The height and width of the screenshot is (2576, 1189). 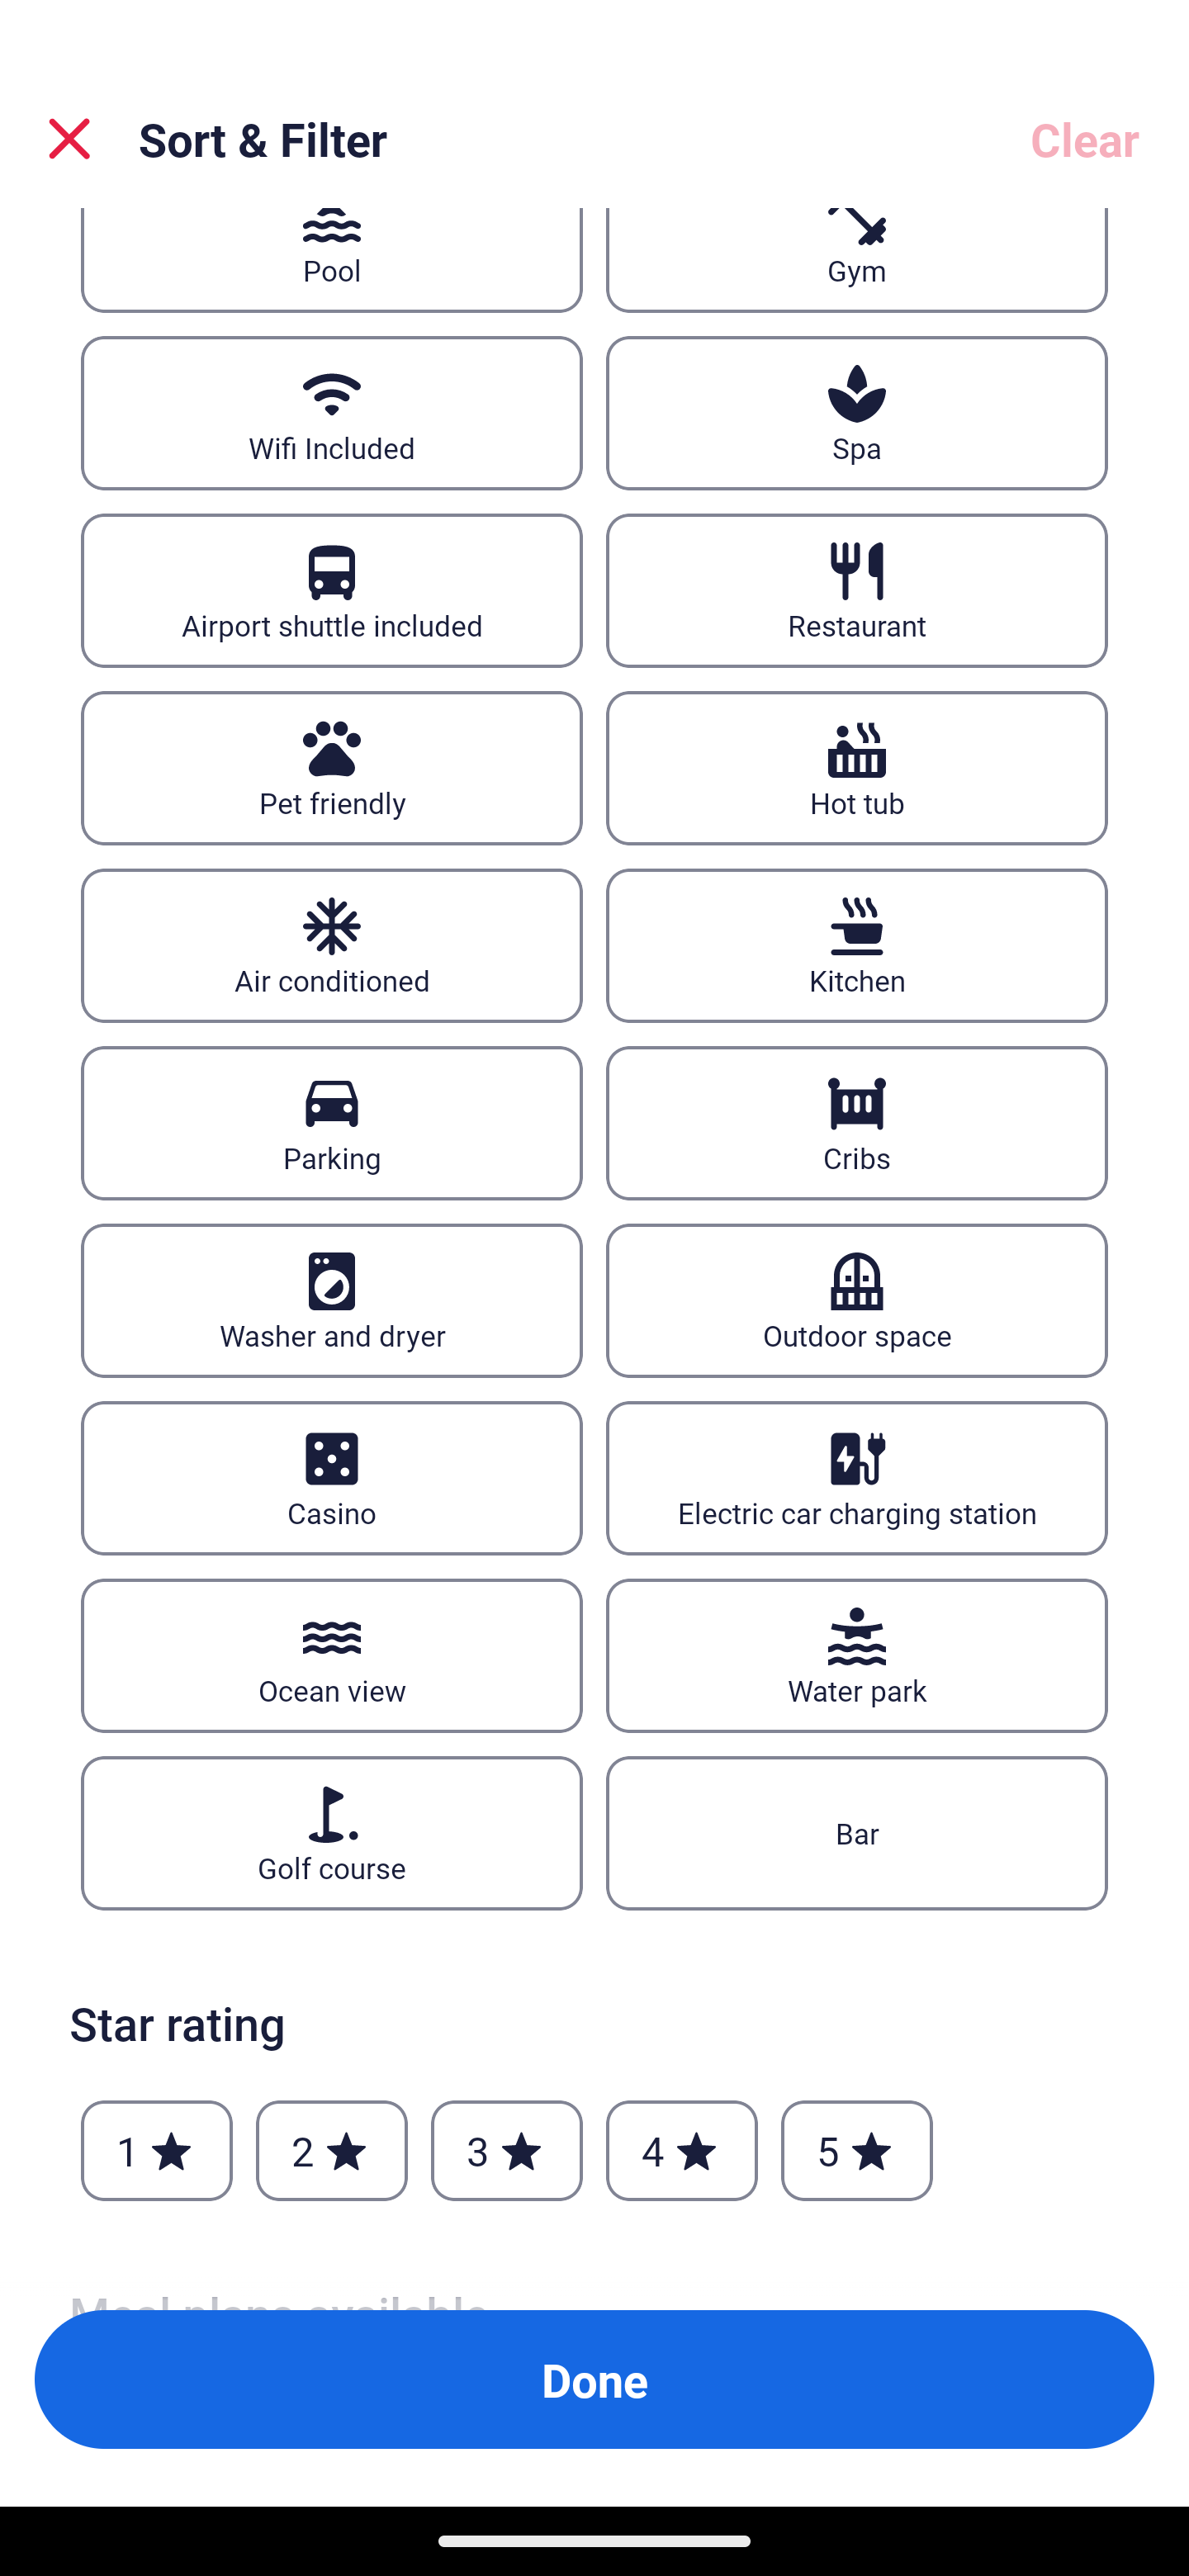 What do you see at coordinates (857, 945) in the screenshot?
I see `Kitchen` at bounding box center [857, 945].